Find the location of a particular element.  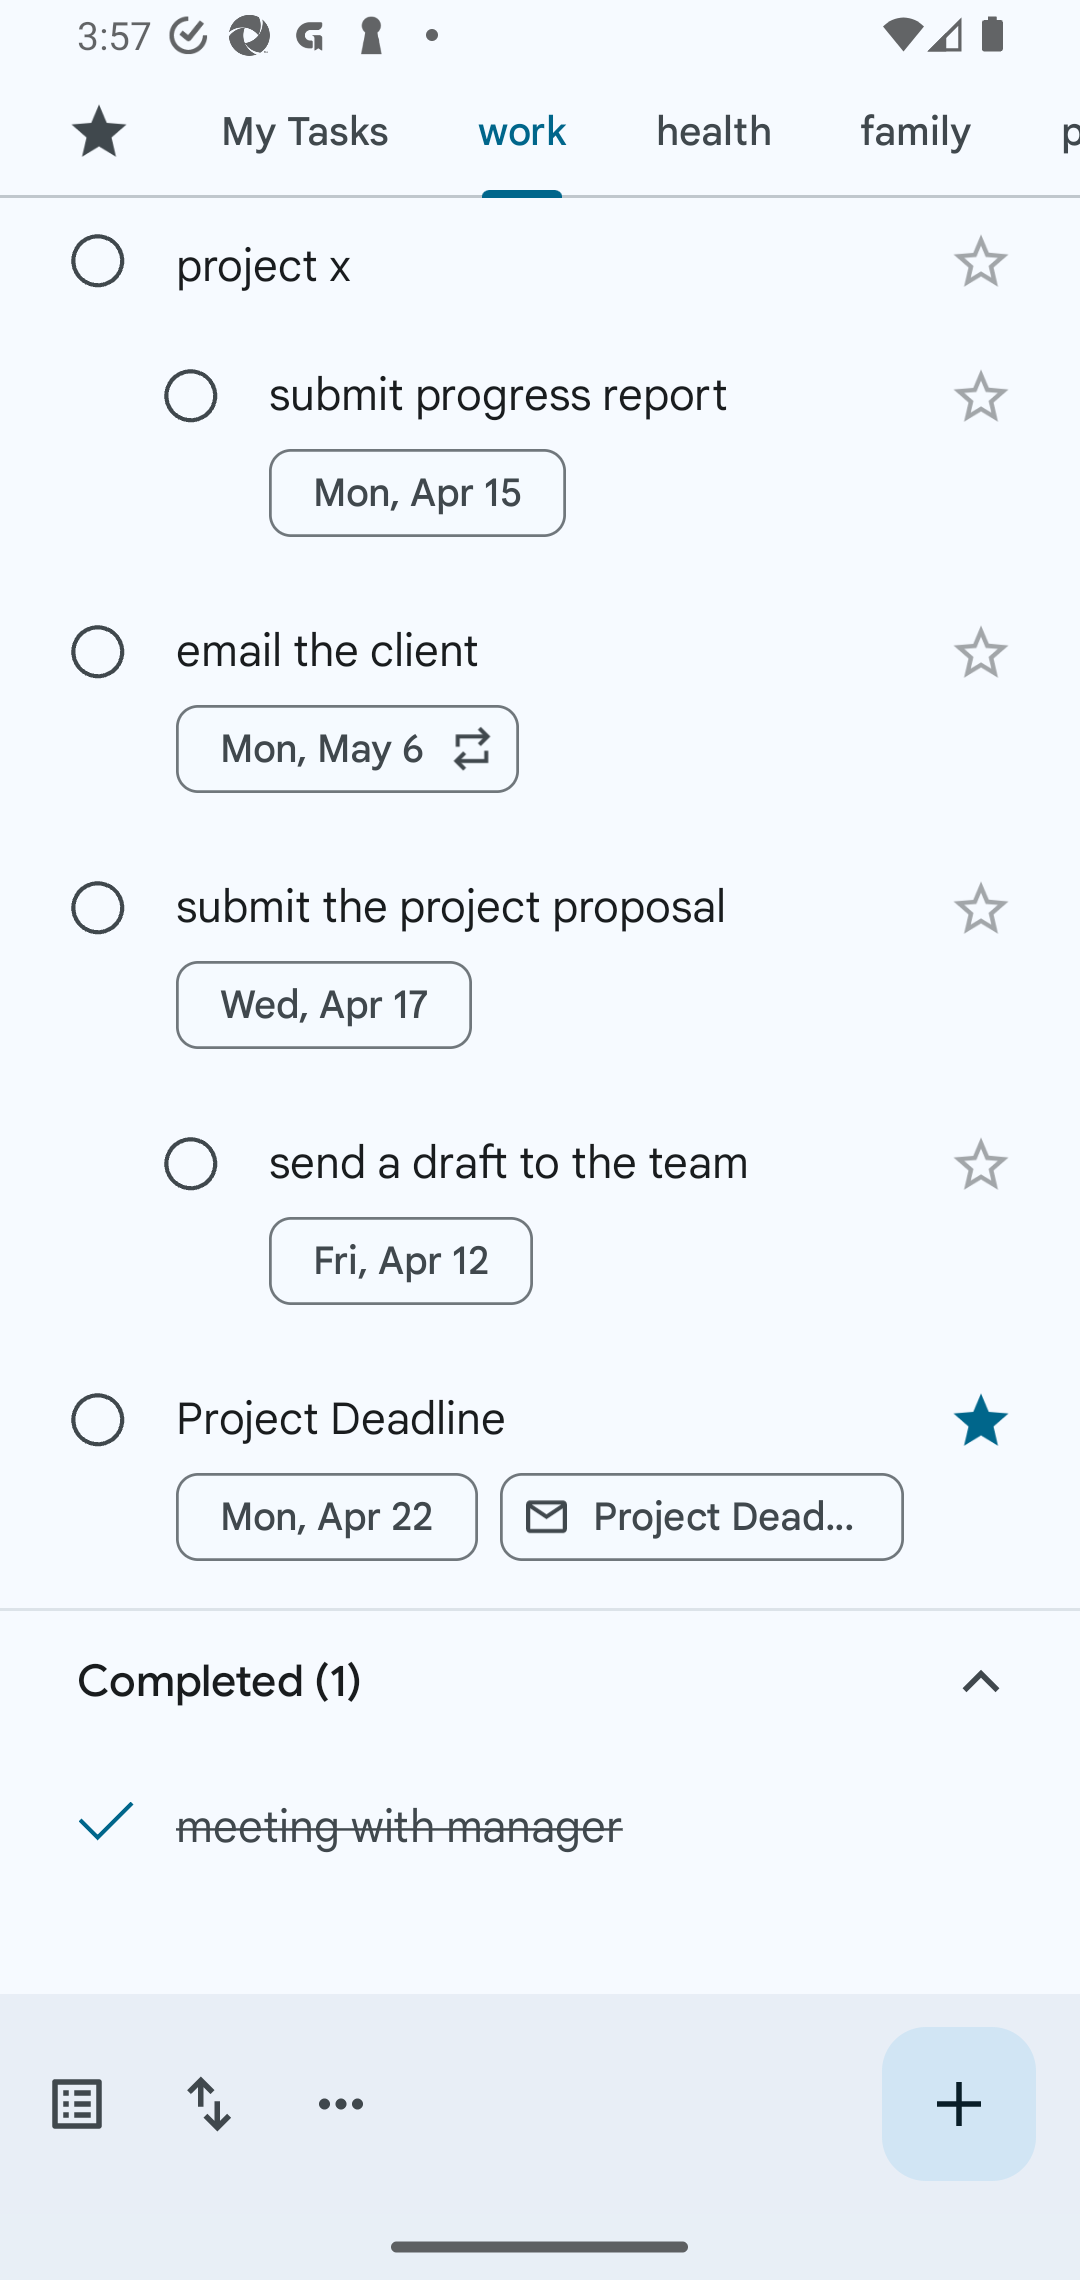

Mark as not complete is located at coordinates (98, 1822).